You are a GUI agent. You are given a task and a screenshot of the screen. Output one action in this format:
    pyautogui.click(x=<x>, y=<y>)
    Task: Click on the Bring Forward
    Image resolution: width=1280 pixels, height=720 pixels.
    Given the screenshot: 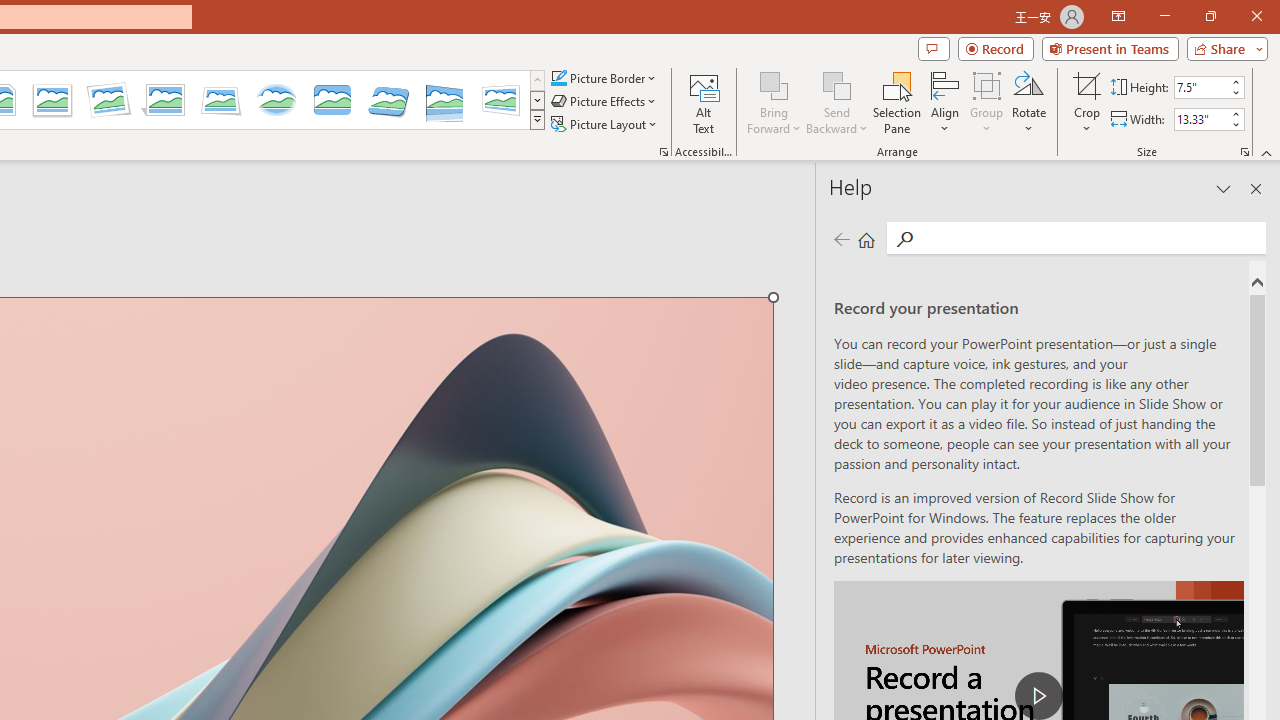 What is the action you would take?
    pyautogui.click(x=774, y=84)
    